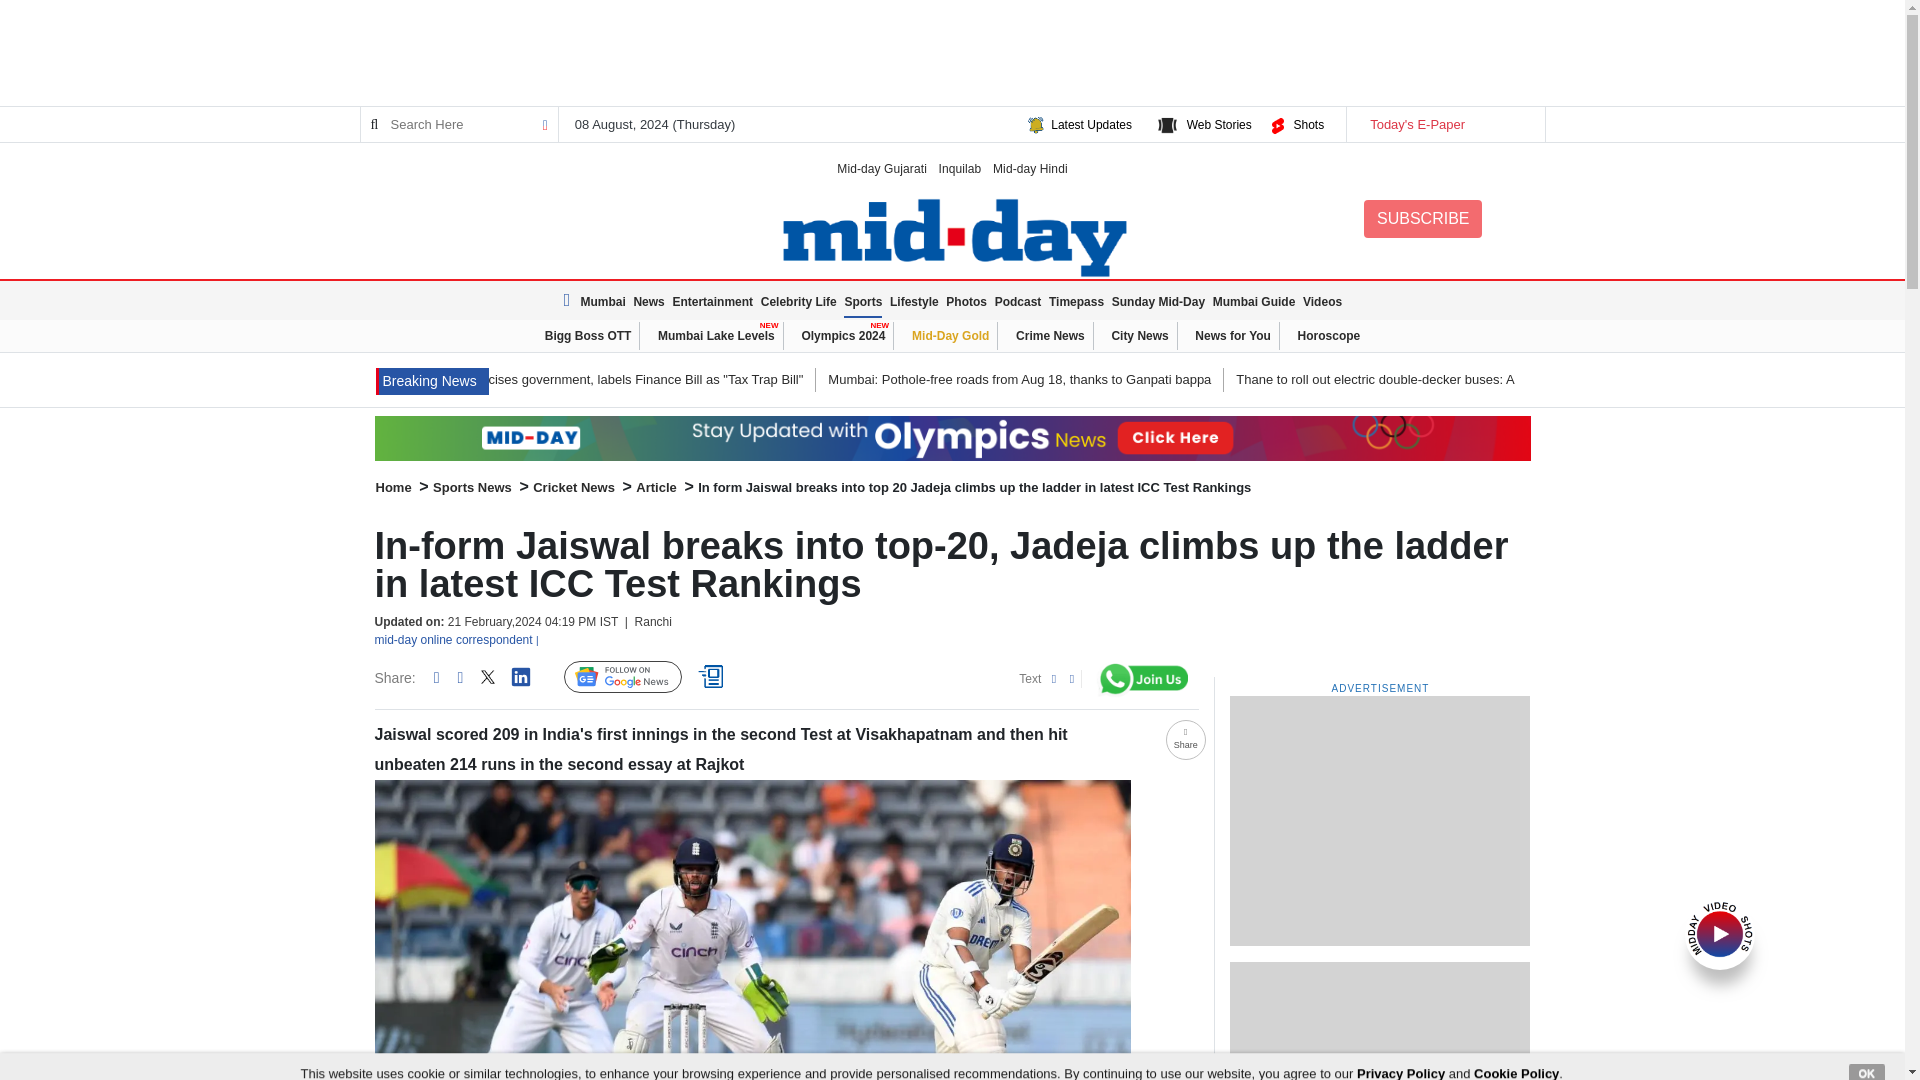 The image size is (1920, 1080). Describe the element at coordinates (1444, 124) in the screenshot. I see `Today's E-Paper` at that location.